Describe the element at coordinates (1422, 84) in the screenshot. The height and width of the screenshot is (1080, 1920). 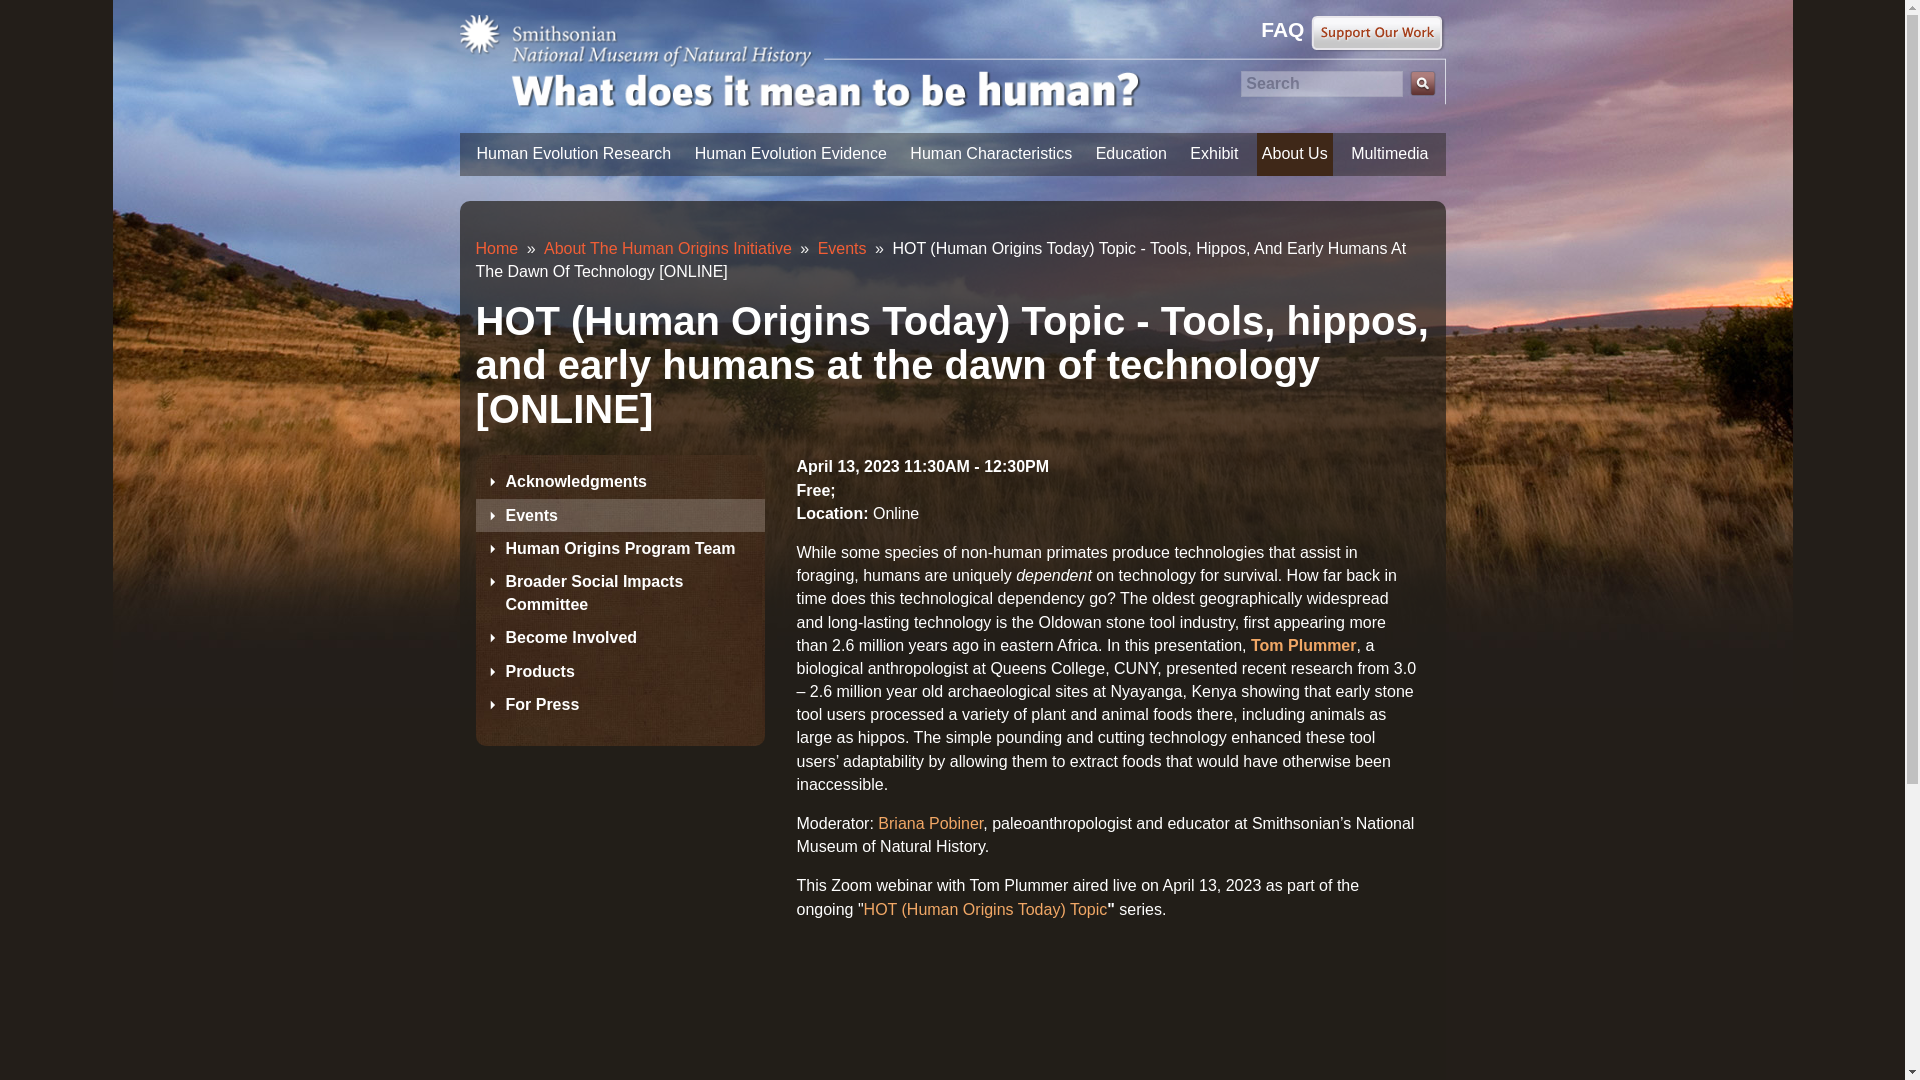
I see `Search` at that location.